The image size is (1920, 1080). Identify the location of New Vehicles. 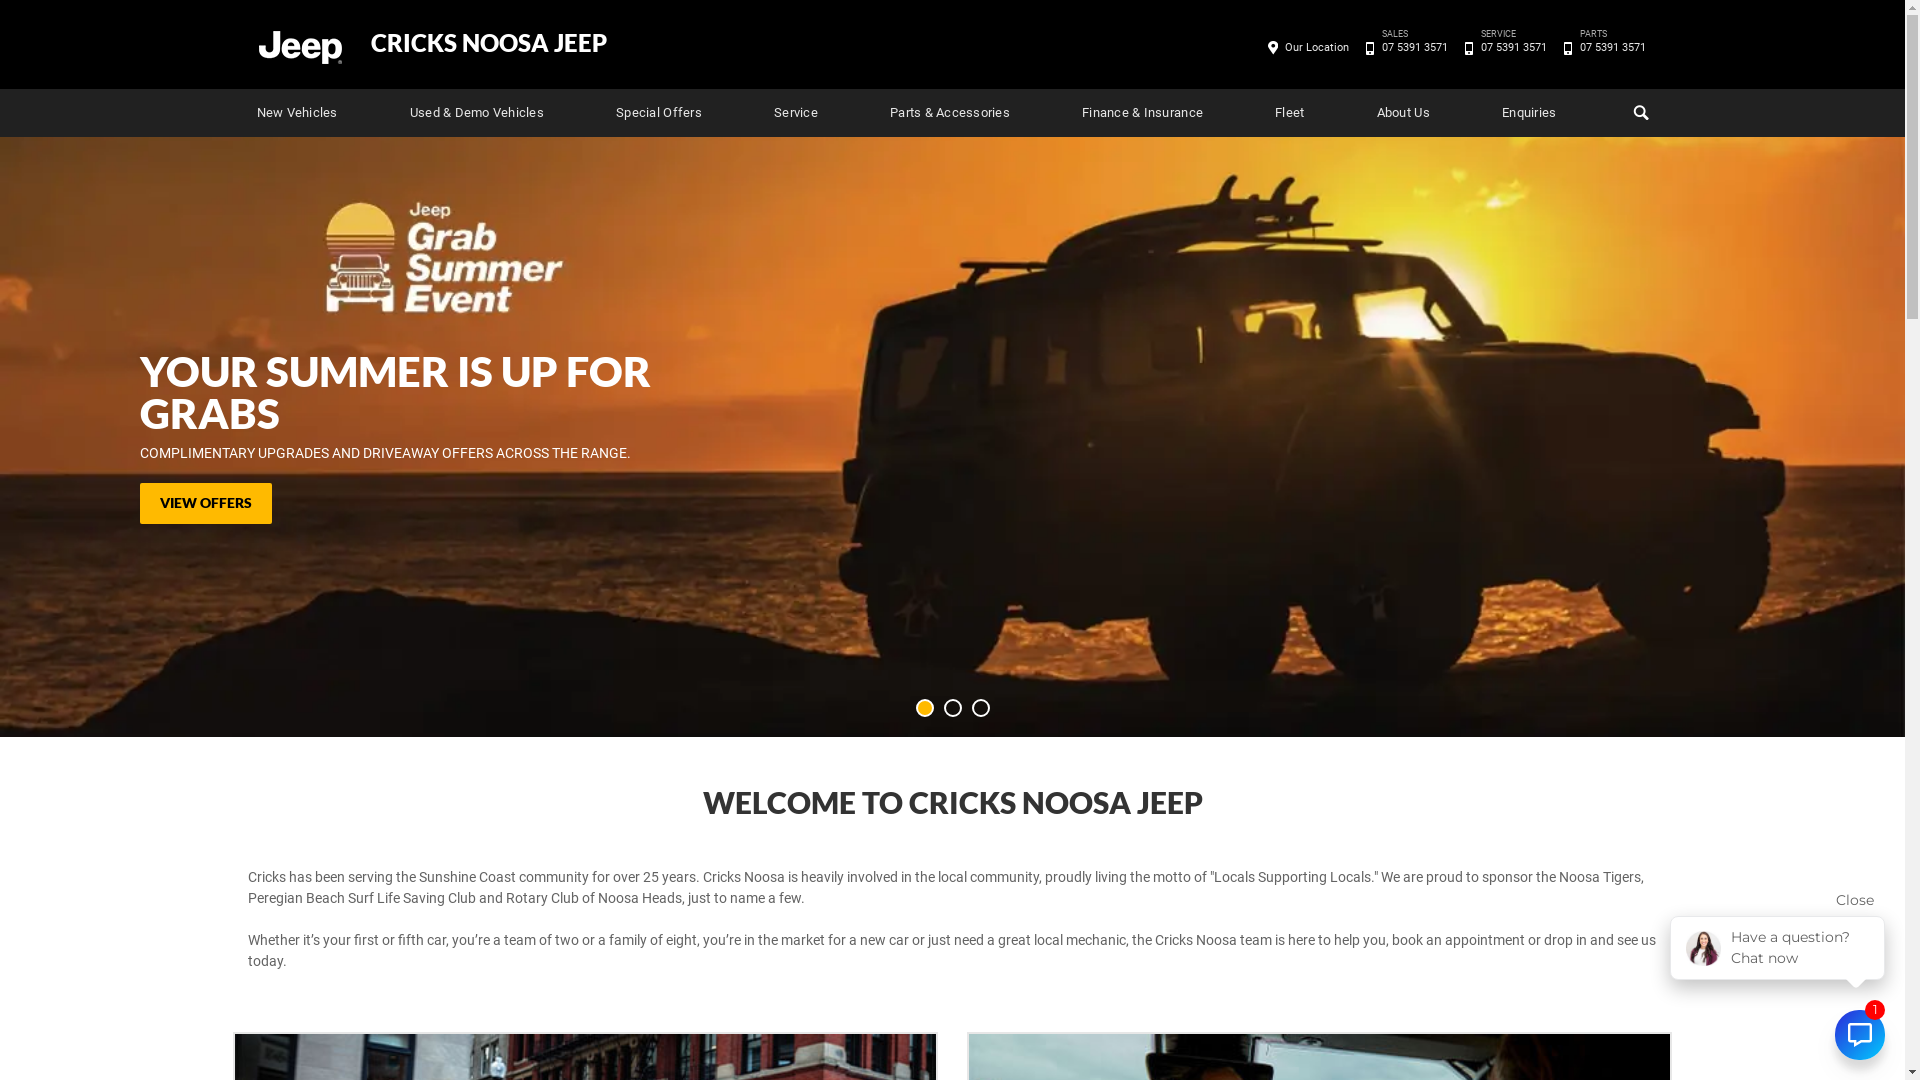
(296, 113).